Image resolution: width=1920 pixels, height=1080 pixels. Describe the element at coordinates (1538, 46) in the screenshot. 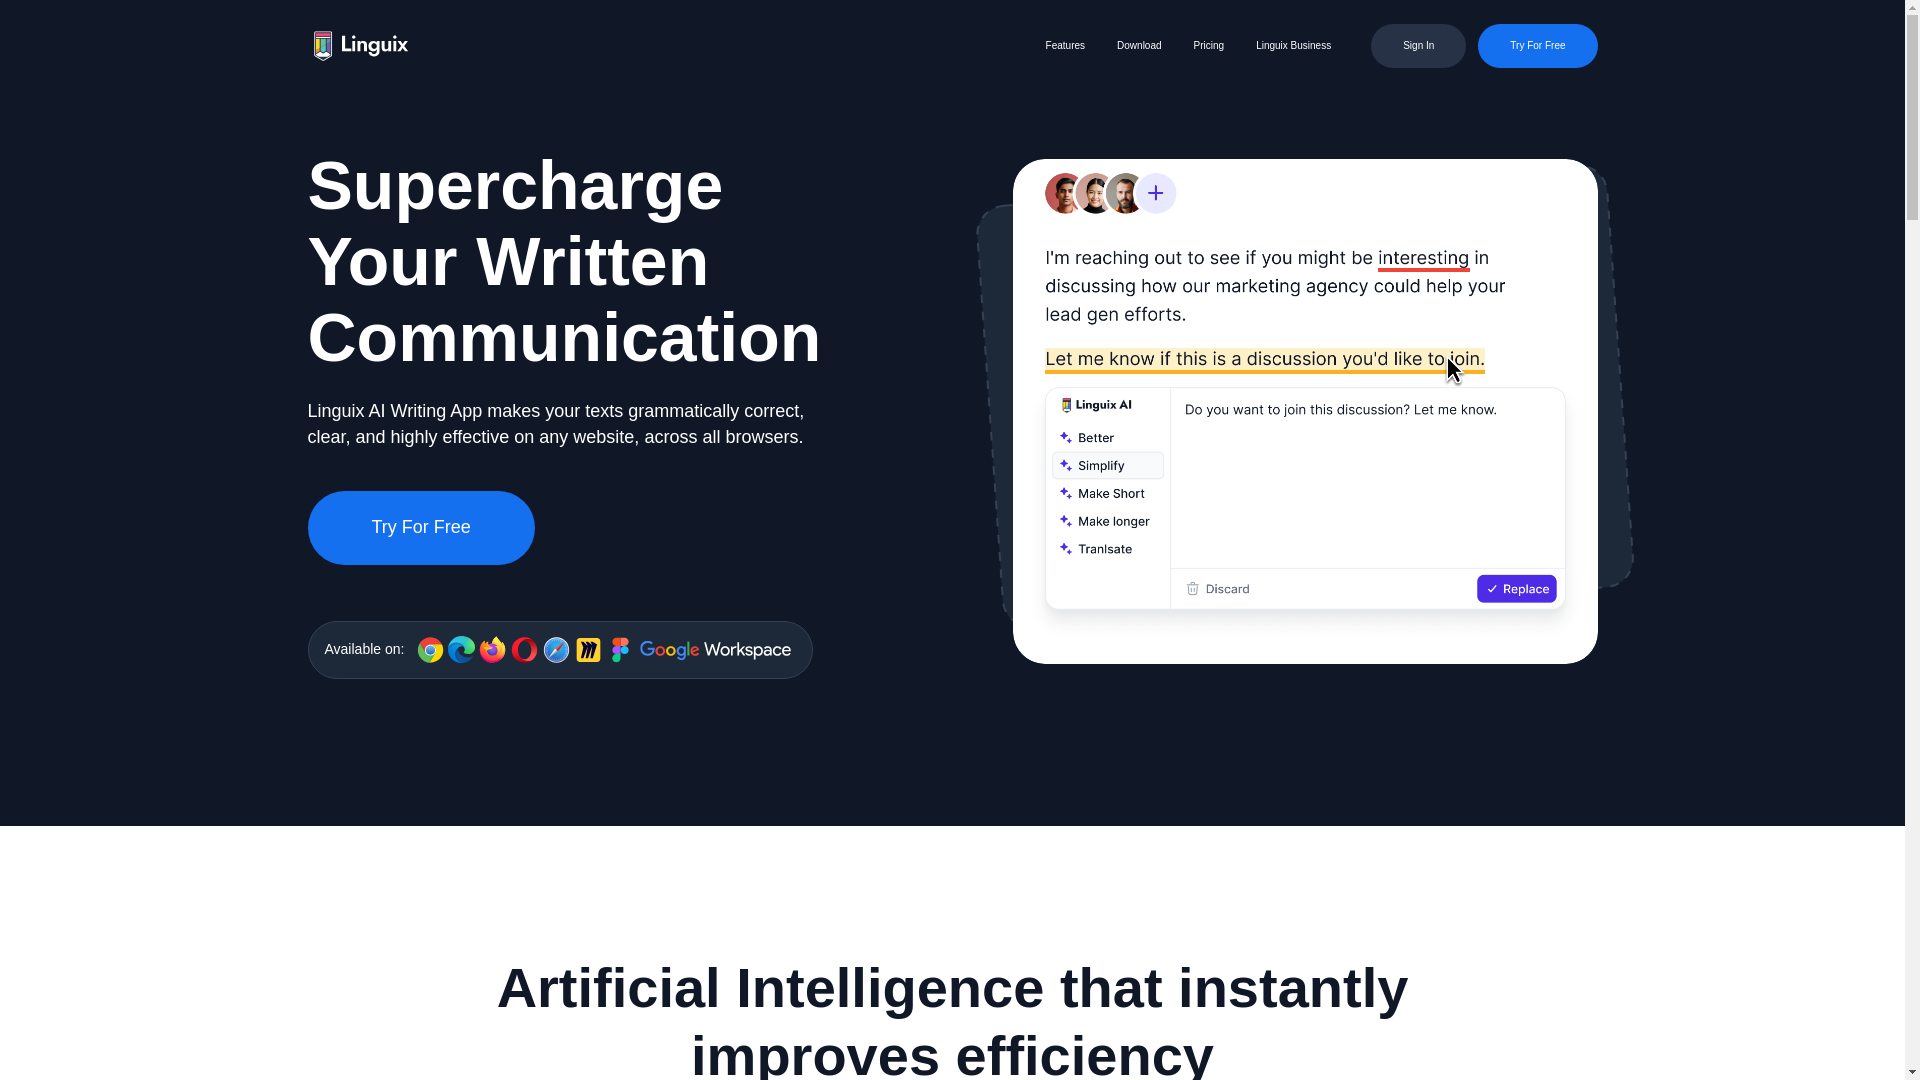

I see `Try For Free` at that location.